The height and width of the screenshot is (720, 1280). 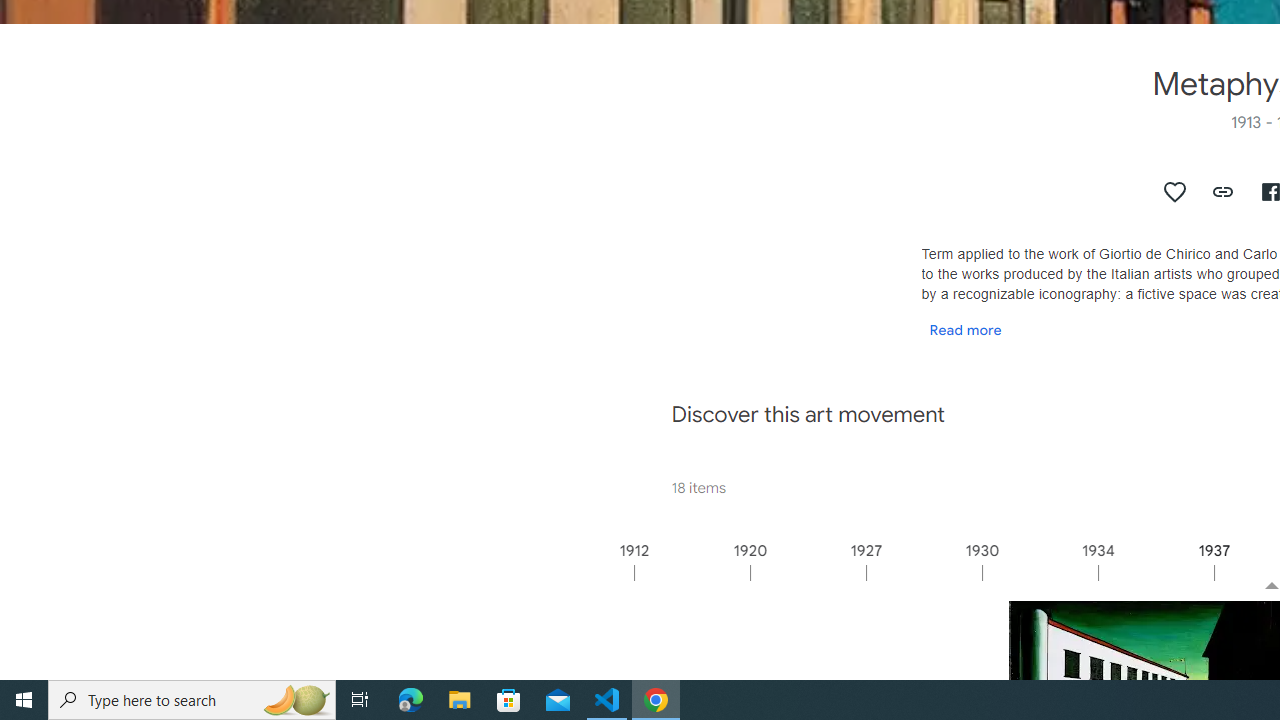 I want to click on Read more, so click(x=965, y=329).